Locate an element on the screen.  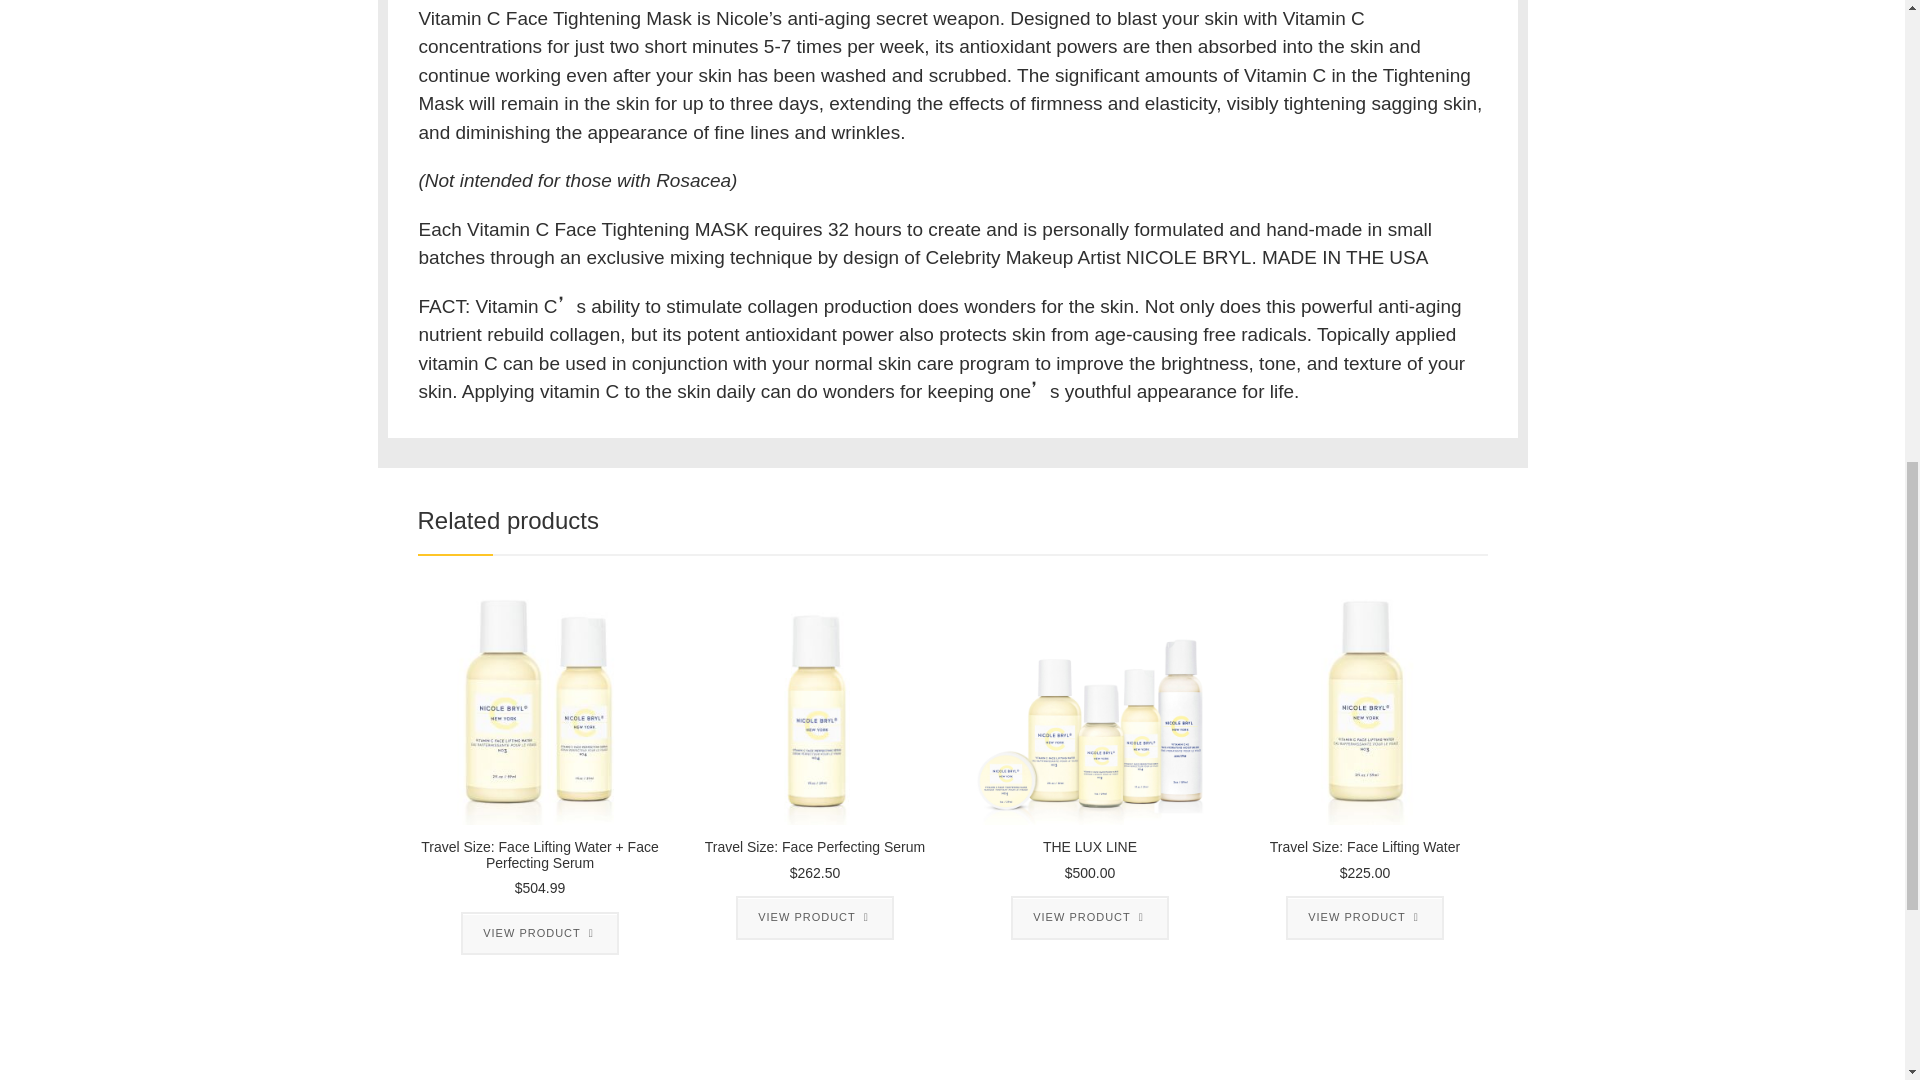
Travel Size: Face Lifting Water   is located at coordinates (1364, 702).